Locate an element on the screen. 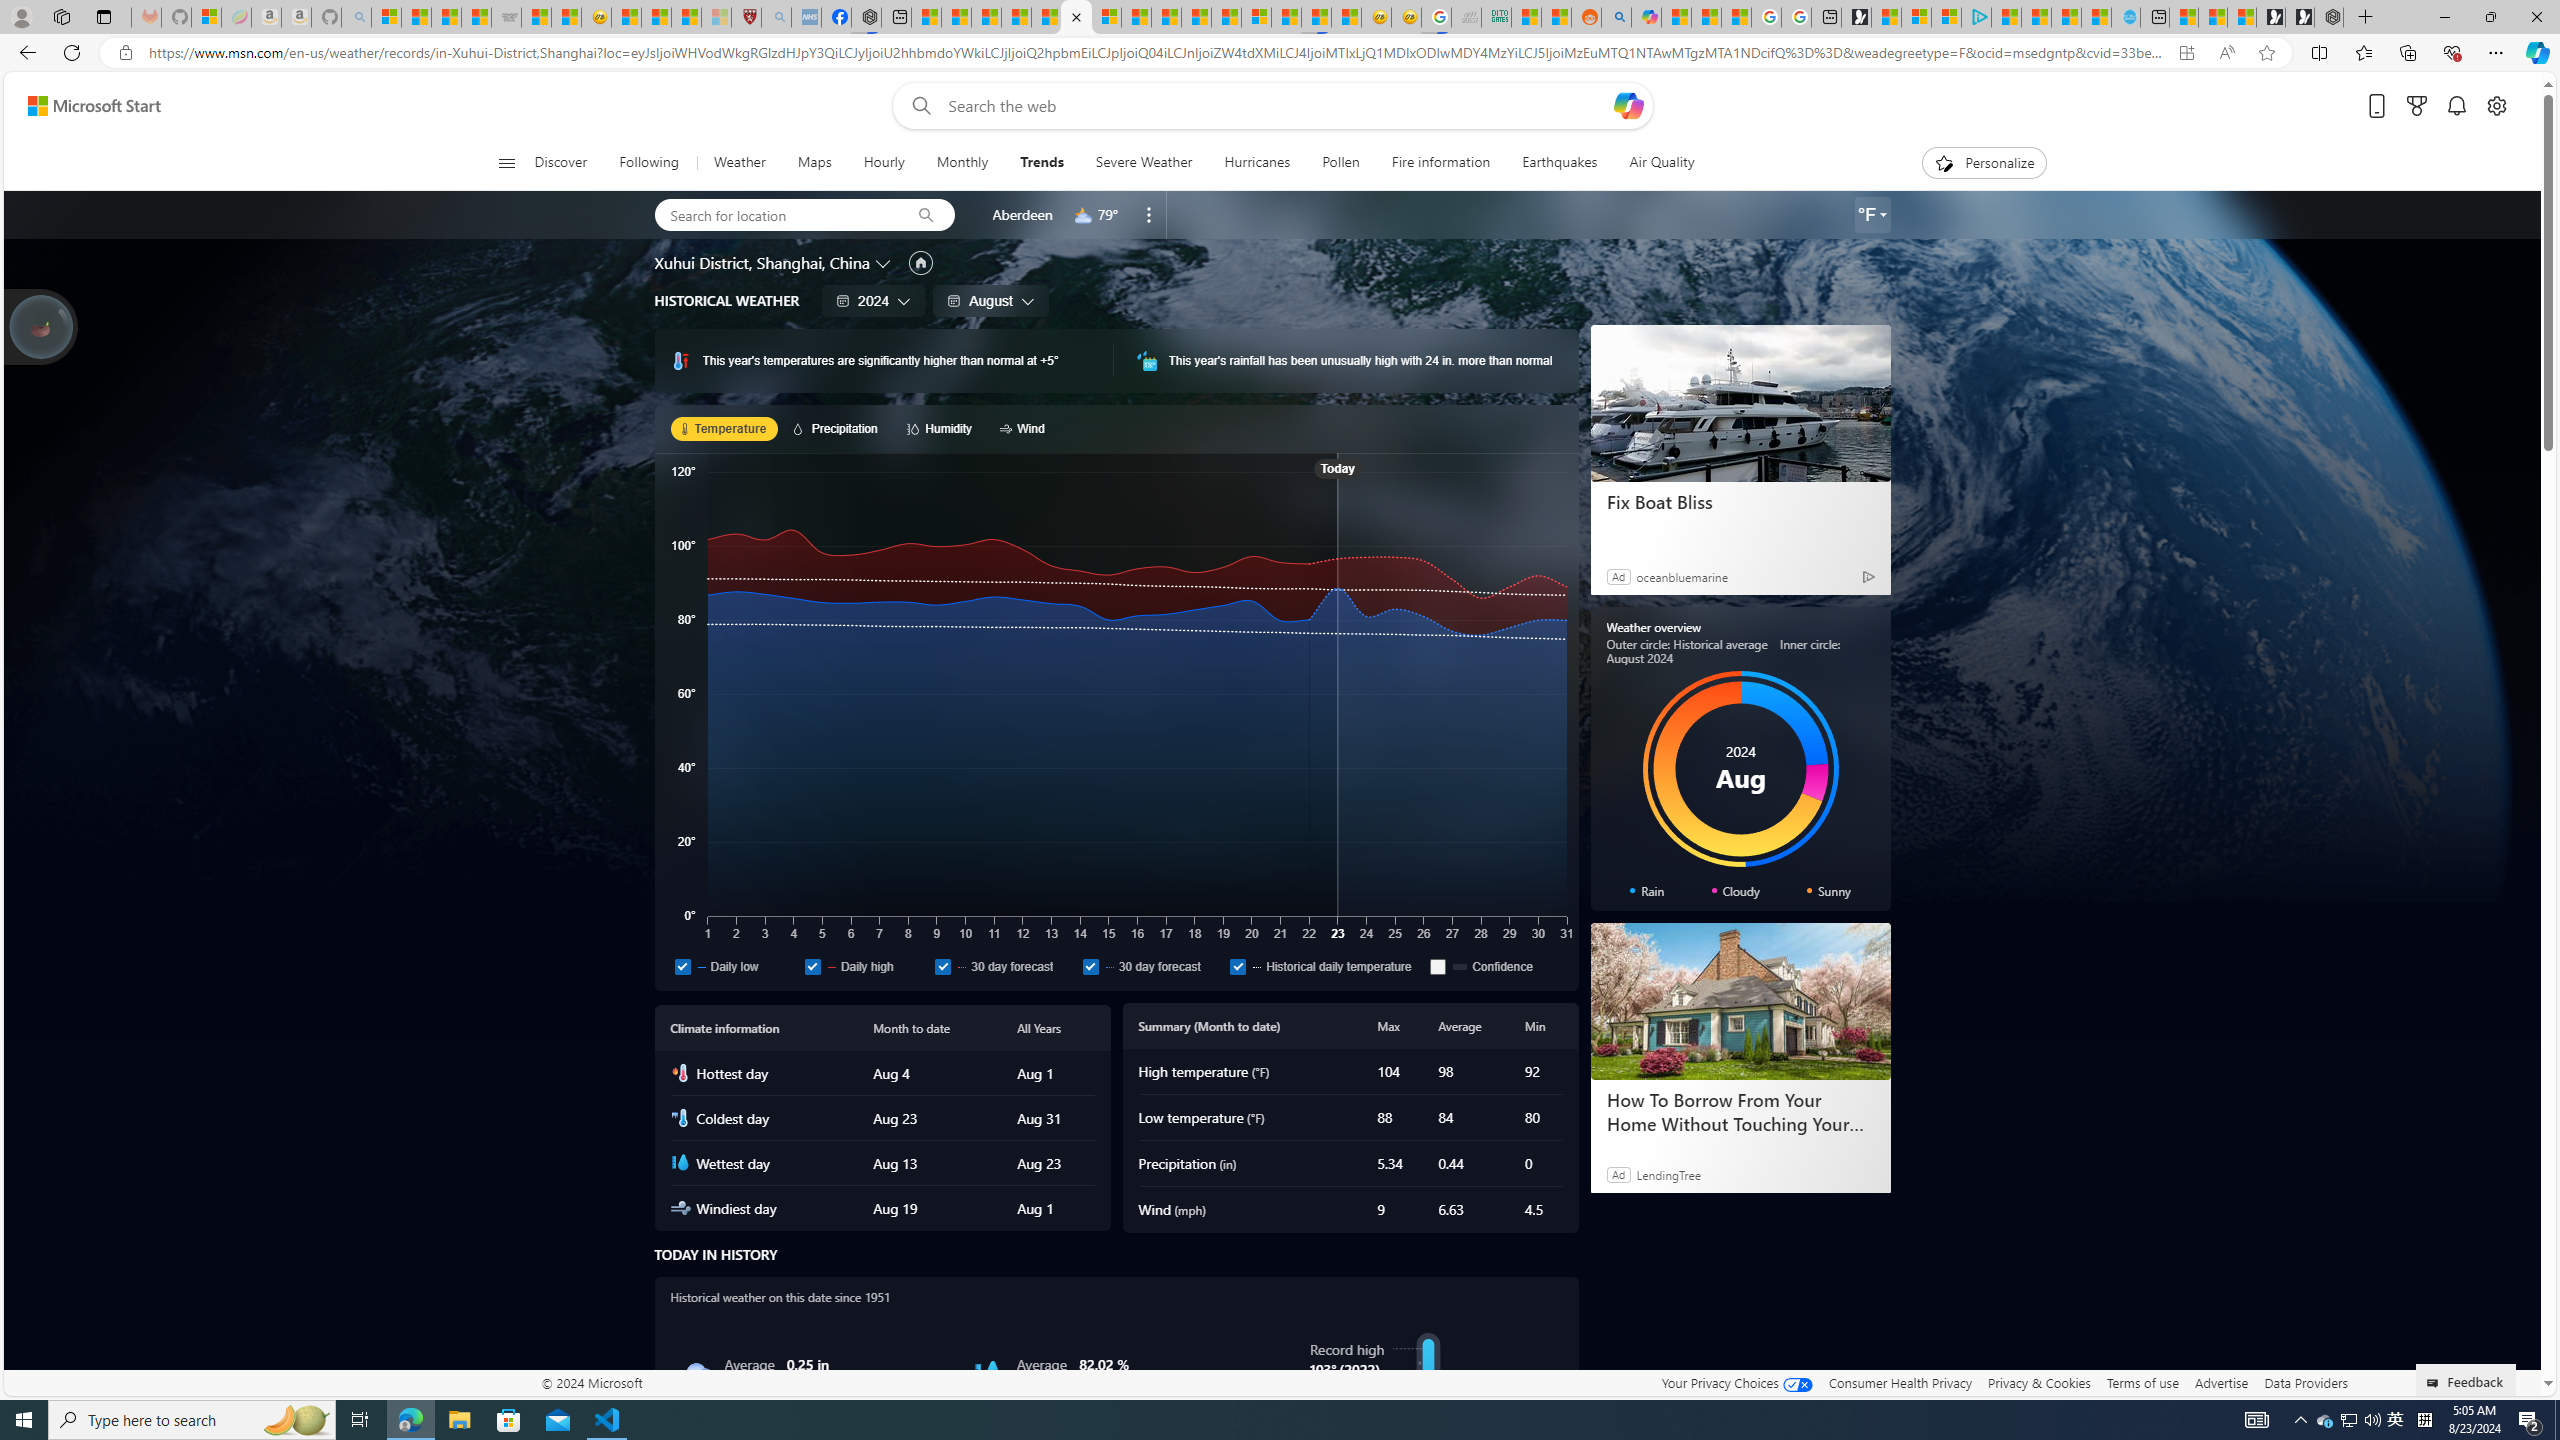 This screenshot has width=2560, height=1440. Severe Weather is located at coordinates (1144, 163).